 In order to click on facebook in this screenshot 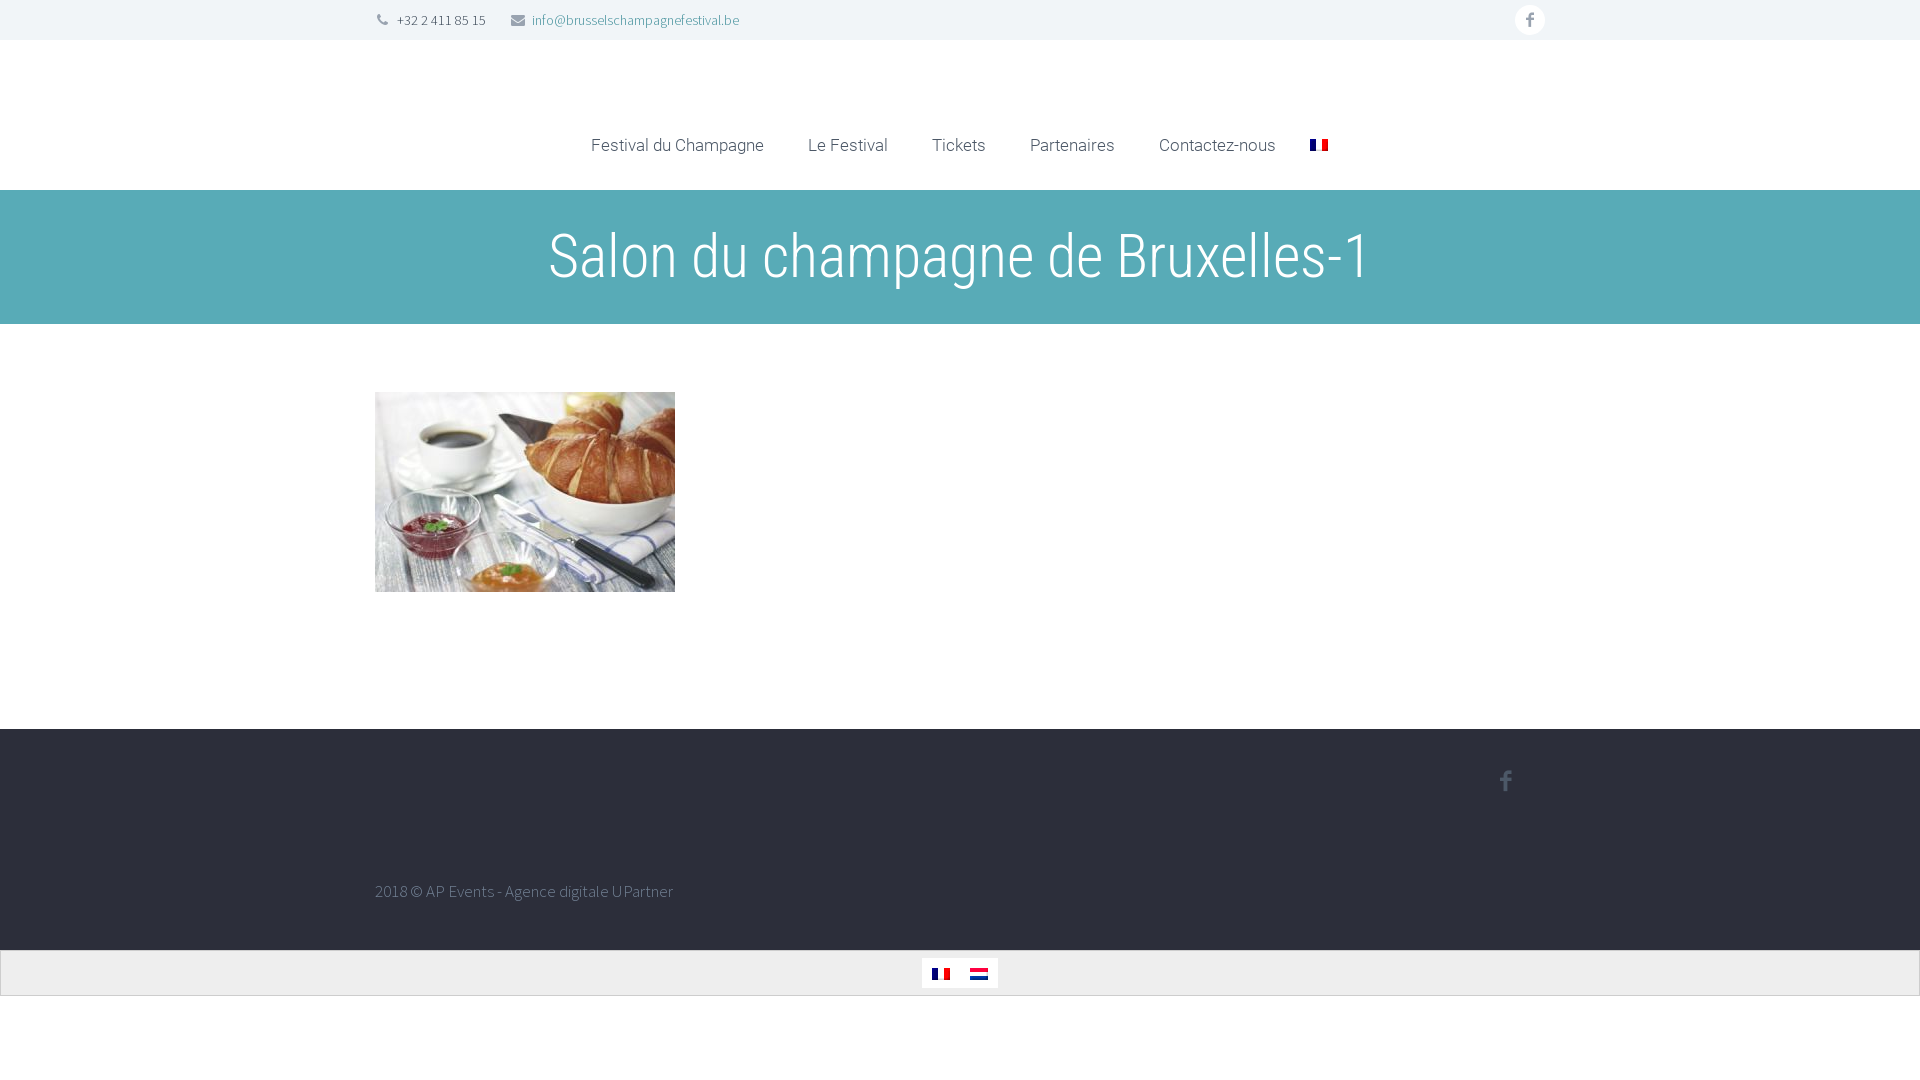, I will do `click(1505, 781)`.